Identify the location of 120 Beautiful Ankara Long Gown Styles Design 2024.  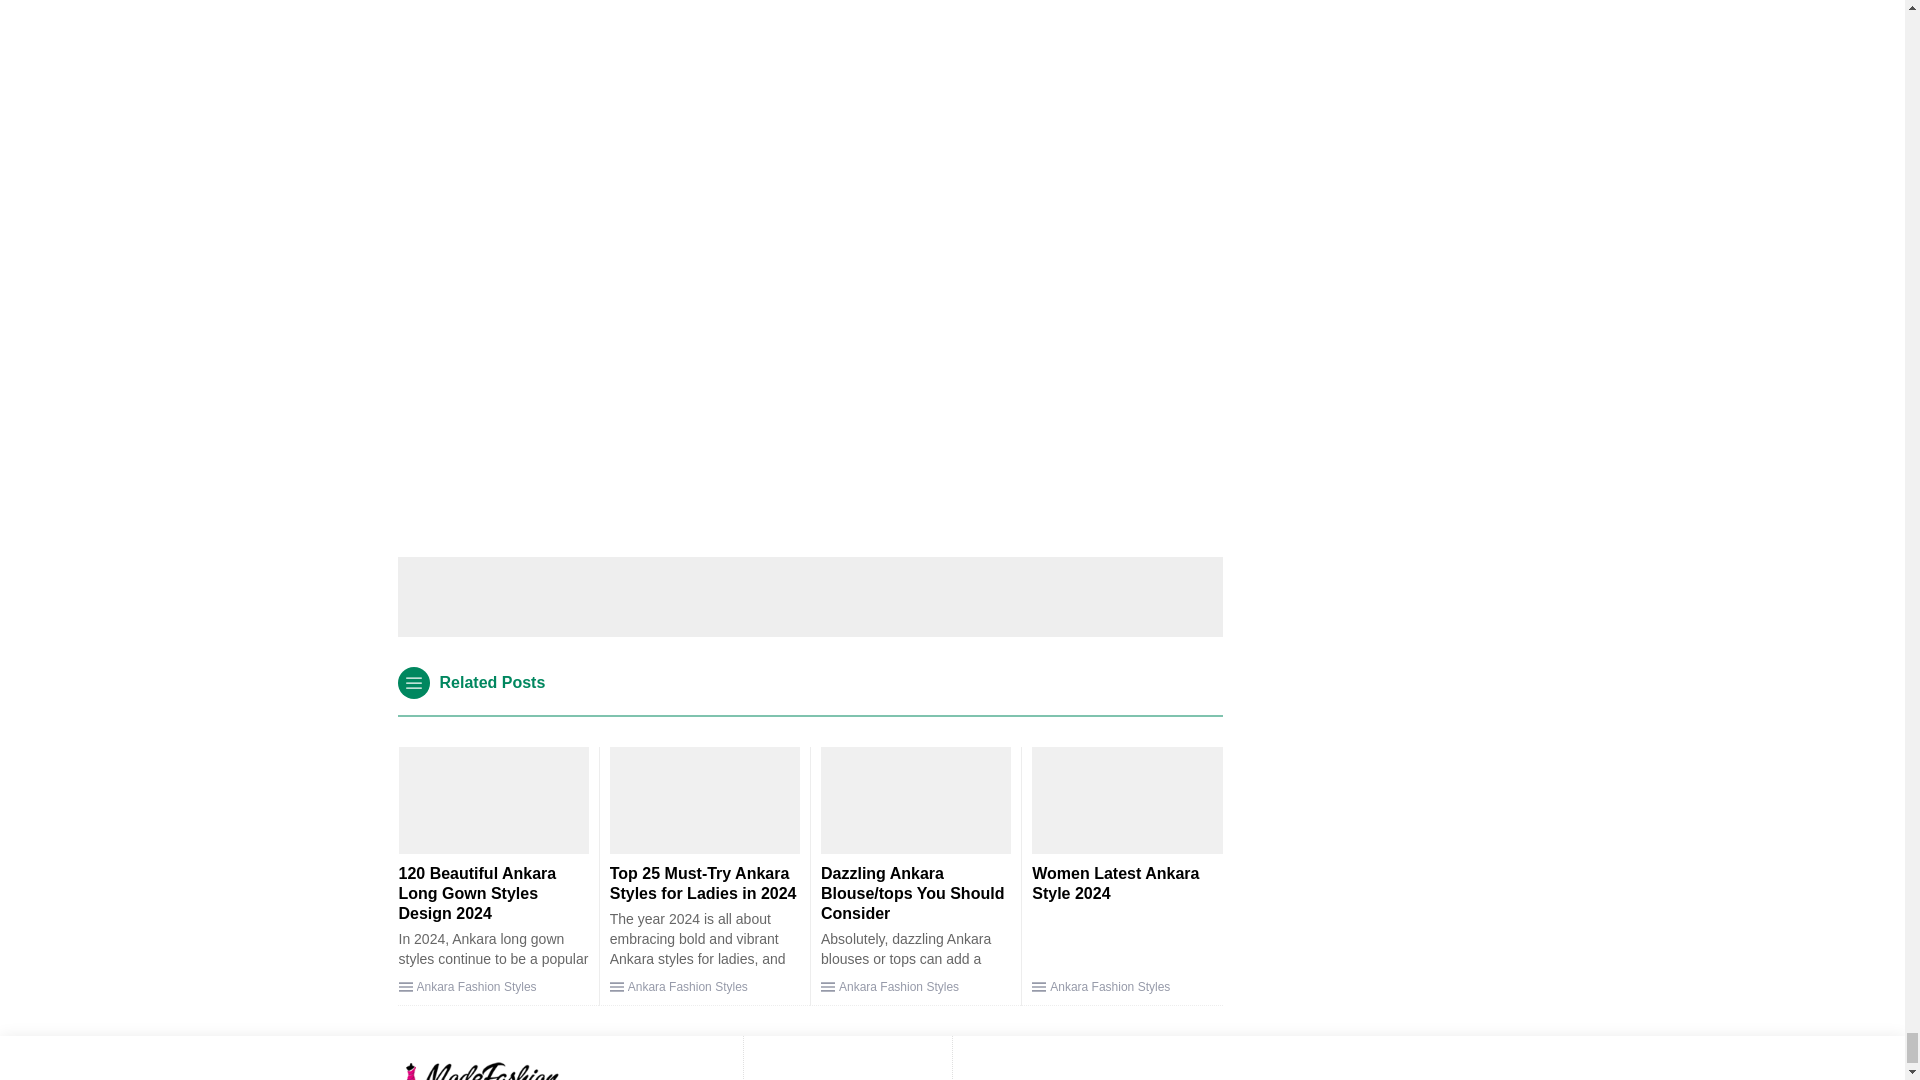
(476, 894).